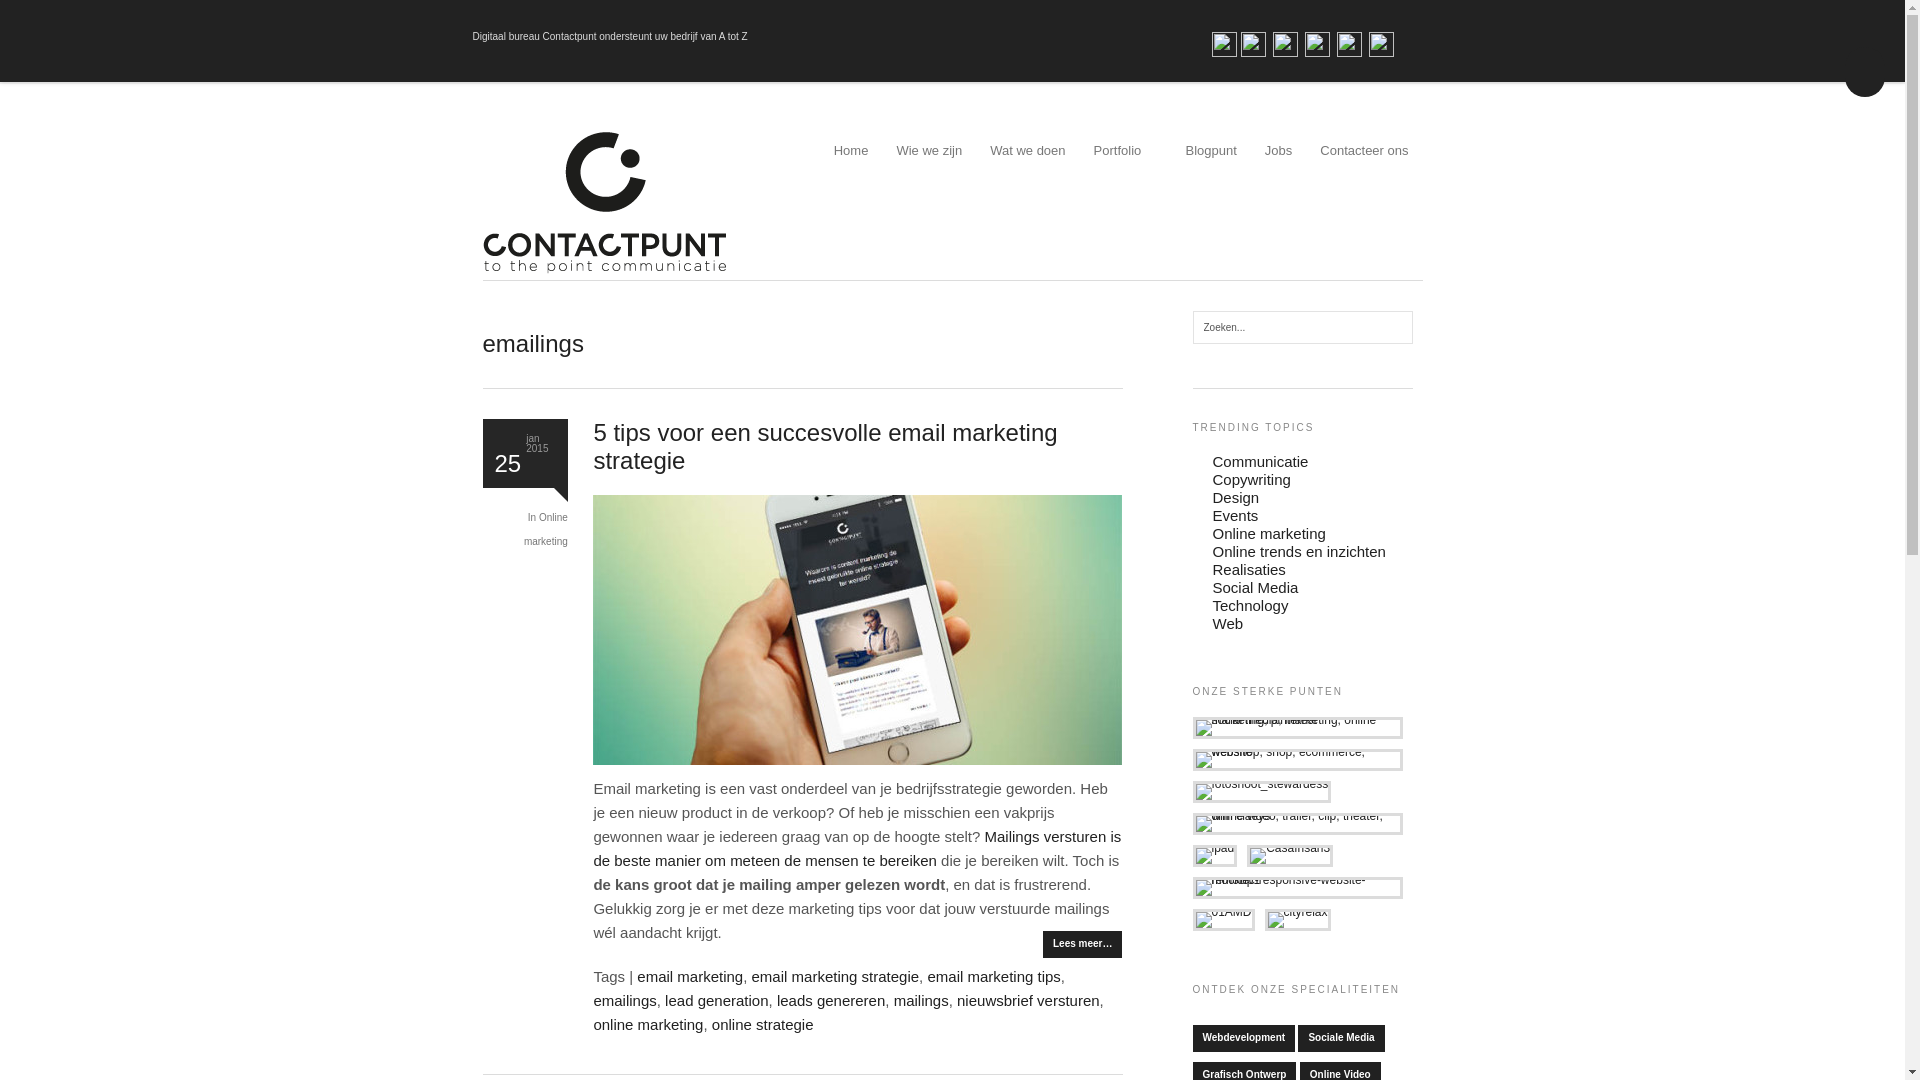 The image size is (1920, 1080). Describe the element at coordinates (1254, 44) in the screenshot. I see `twitter` at that location.